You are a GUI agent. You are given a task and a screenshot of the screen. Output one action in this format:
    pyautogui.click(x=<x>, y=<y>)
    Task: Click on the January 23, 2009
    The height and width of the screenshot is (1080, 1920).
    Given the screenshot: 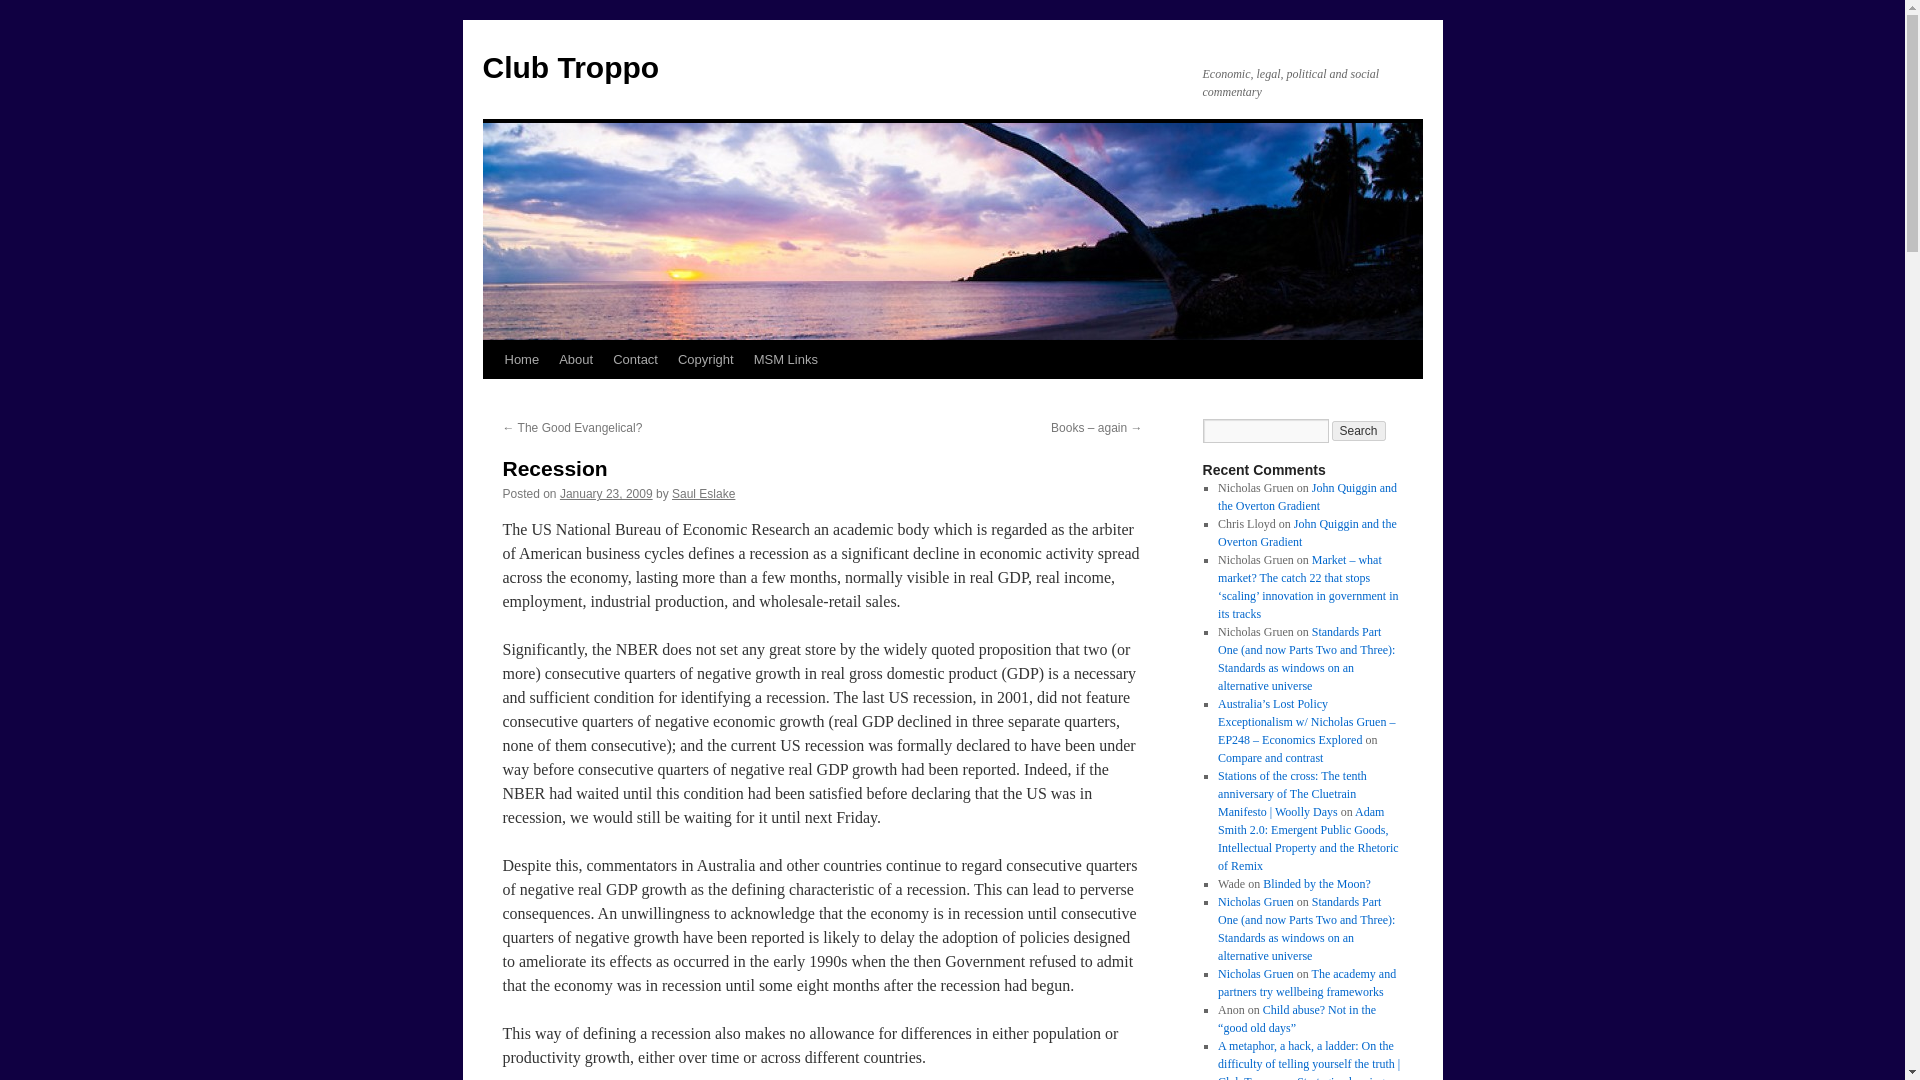 What is the action you would take?
    pyautogui.click(x=606, y=494)
    